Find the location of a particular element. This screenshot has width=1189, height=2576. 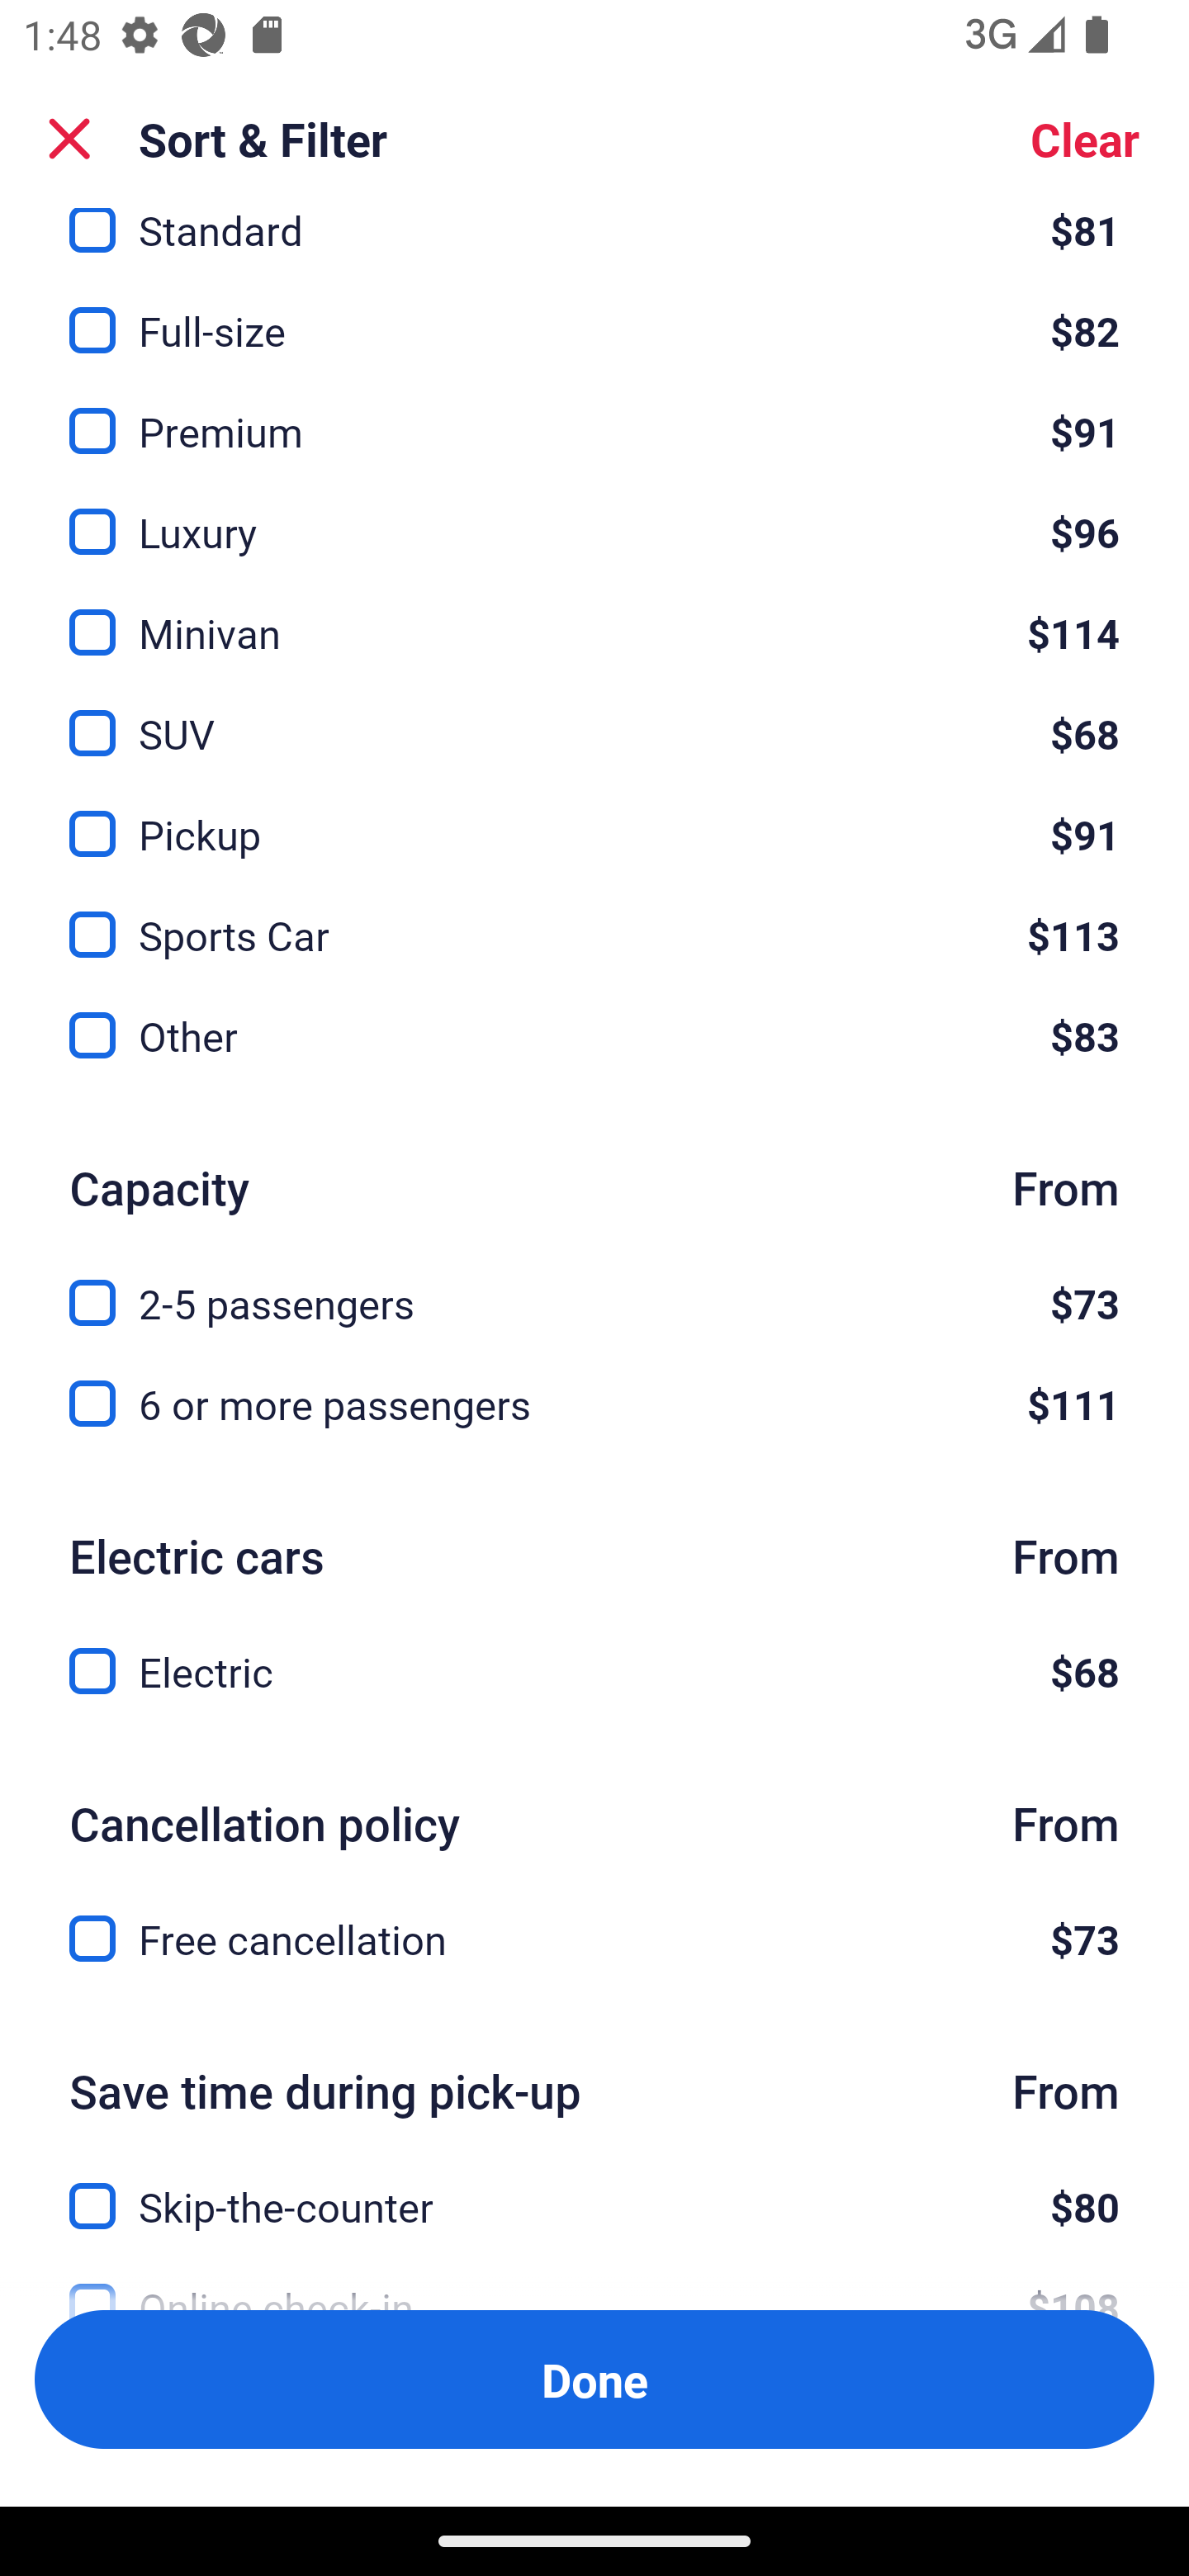

Clear is located at coordinates (1085, 139).